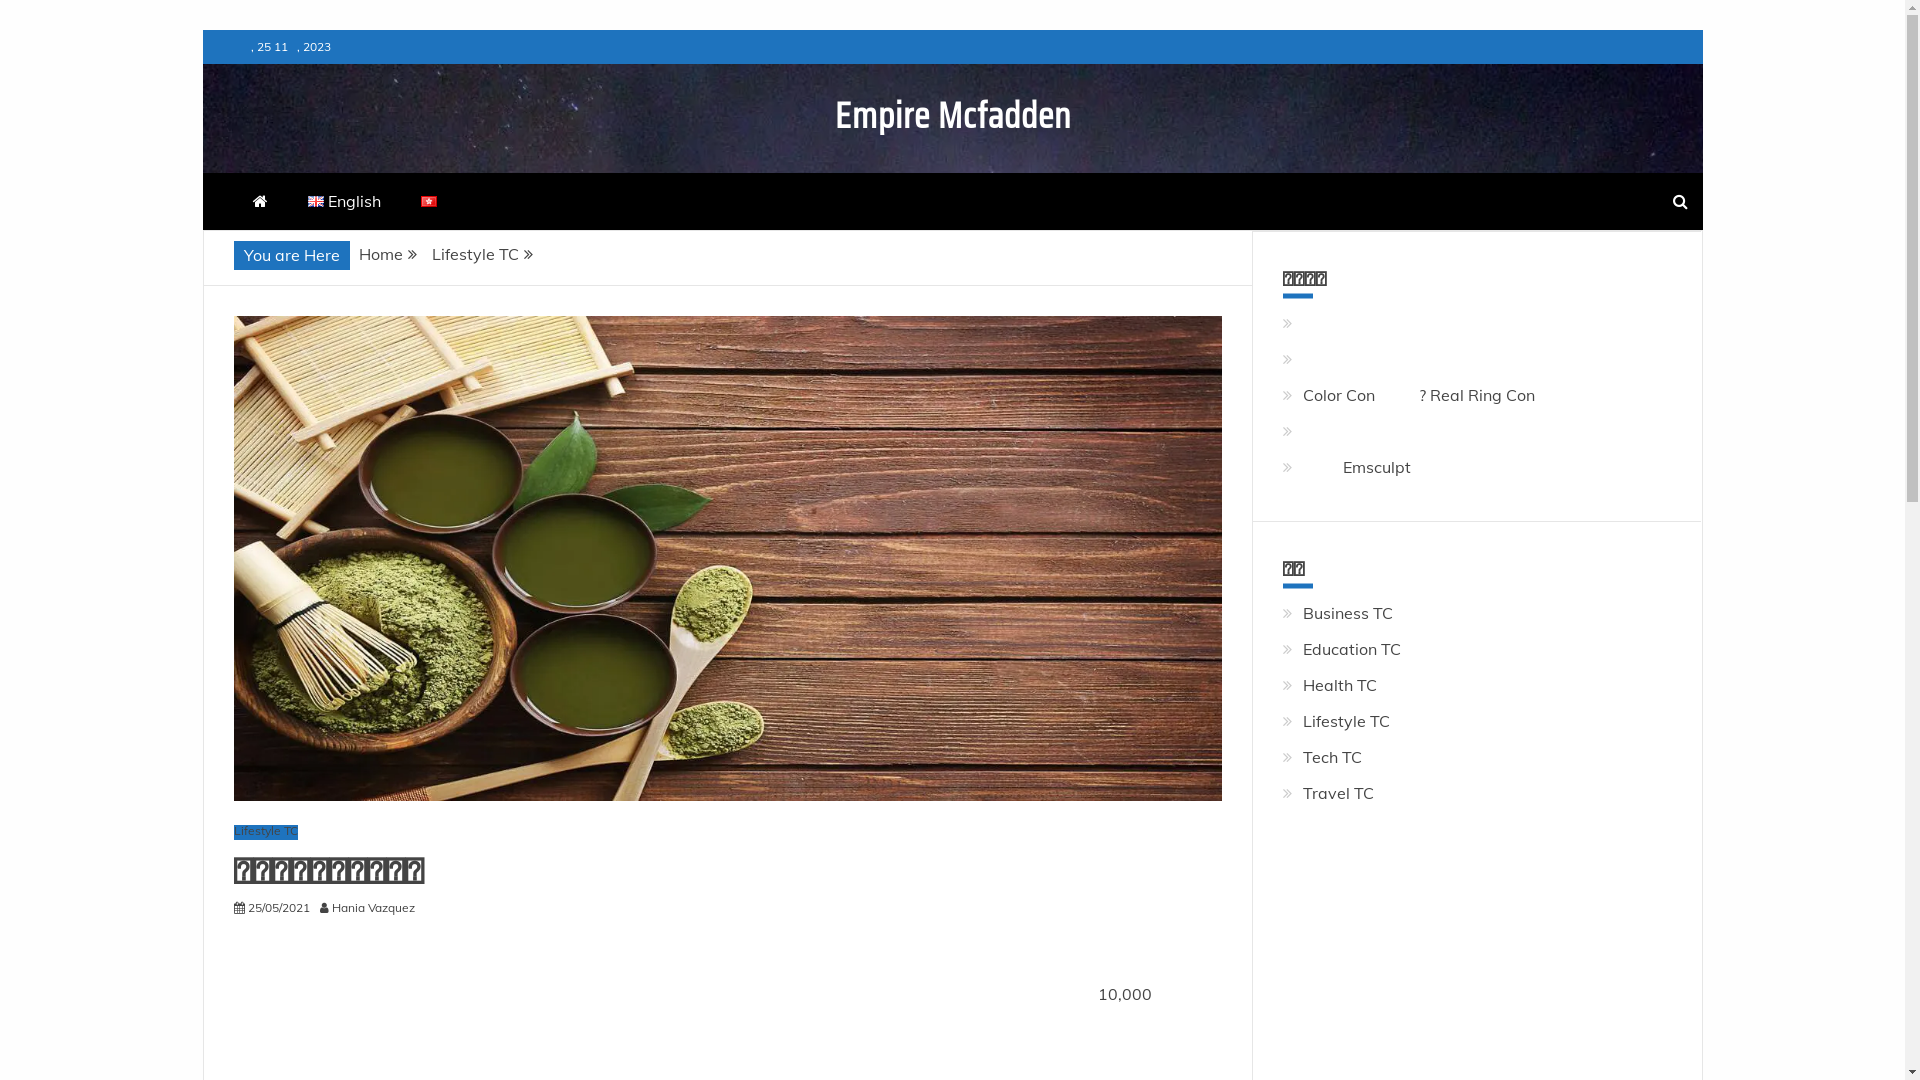 The height and width of the screenshot is (1080, 1920). I want to click on Lifestyle TC, so click(266, 832).